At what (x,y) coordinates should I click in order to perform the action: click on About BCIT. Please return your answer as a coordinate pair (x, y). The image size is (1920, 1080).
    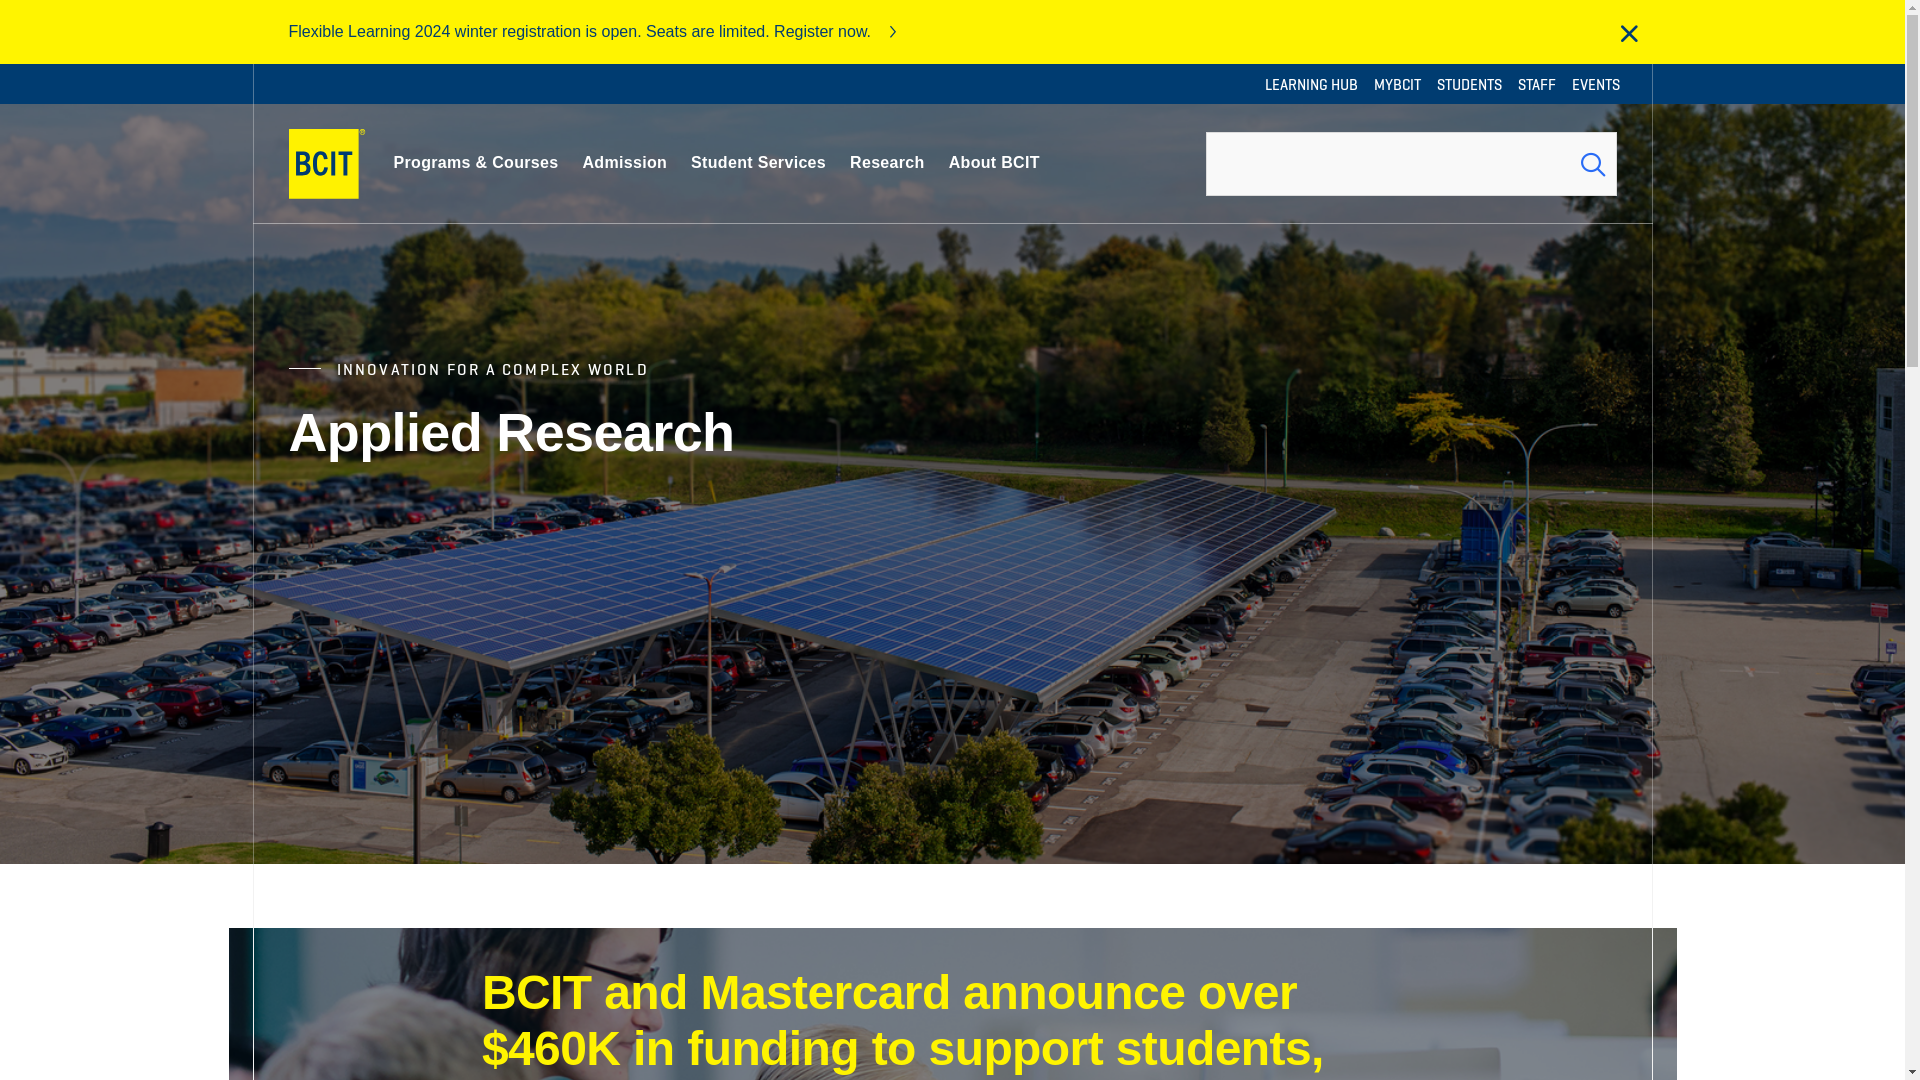
    Looking at the image, I should click on (994, 164).